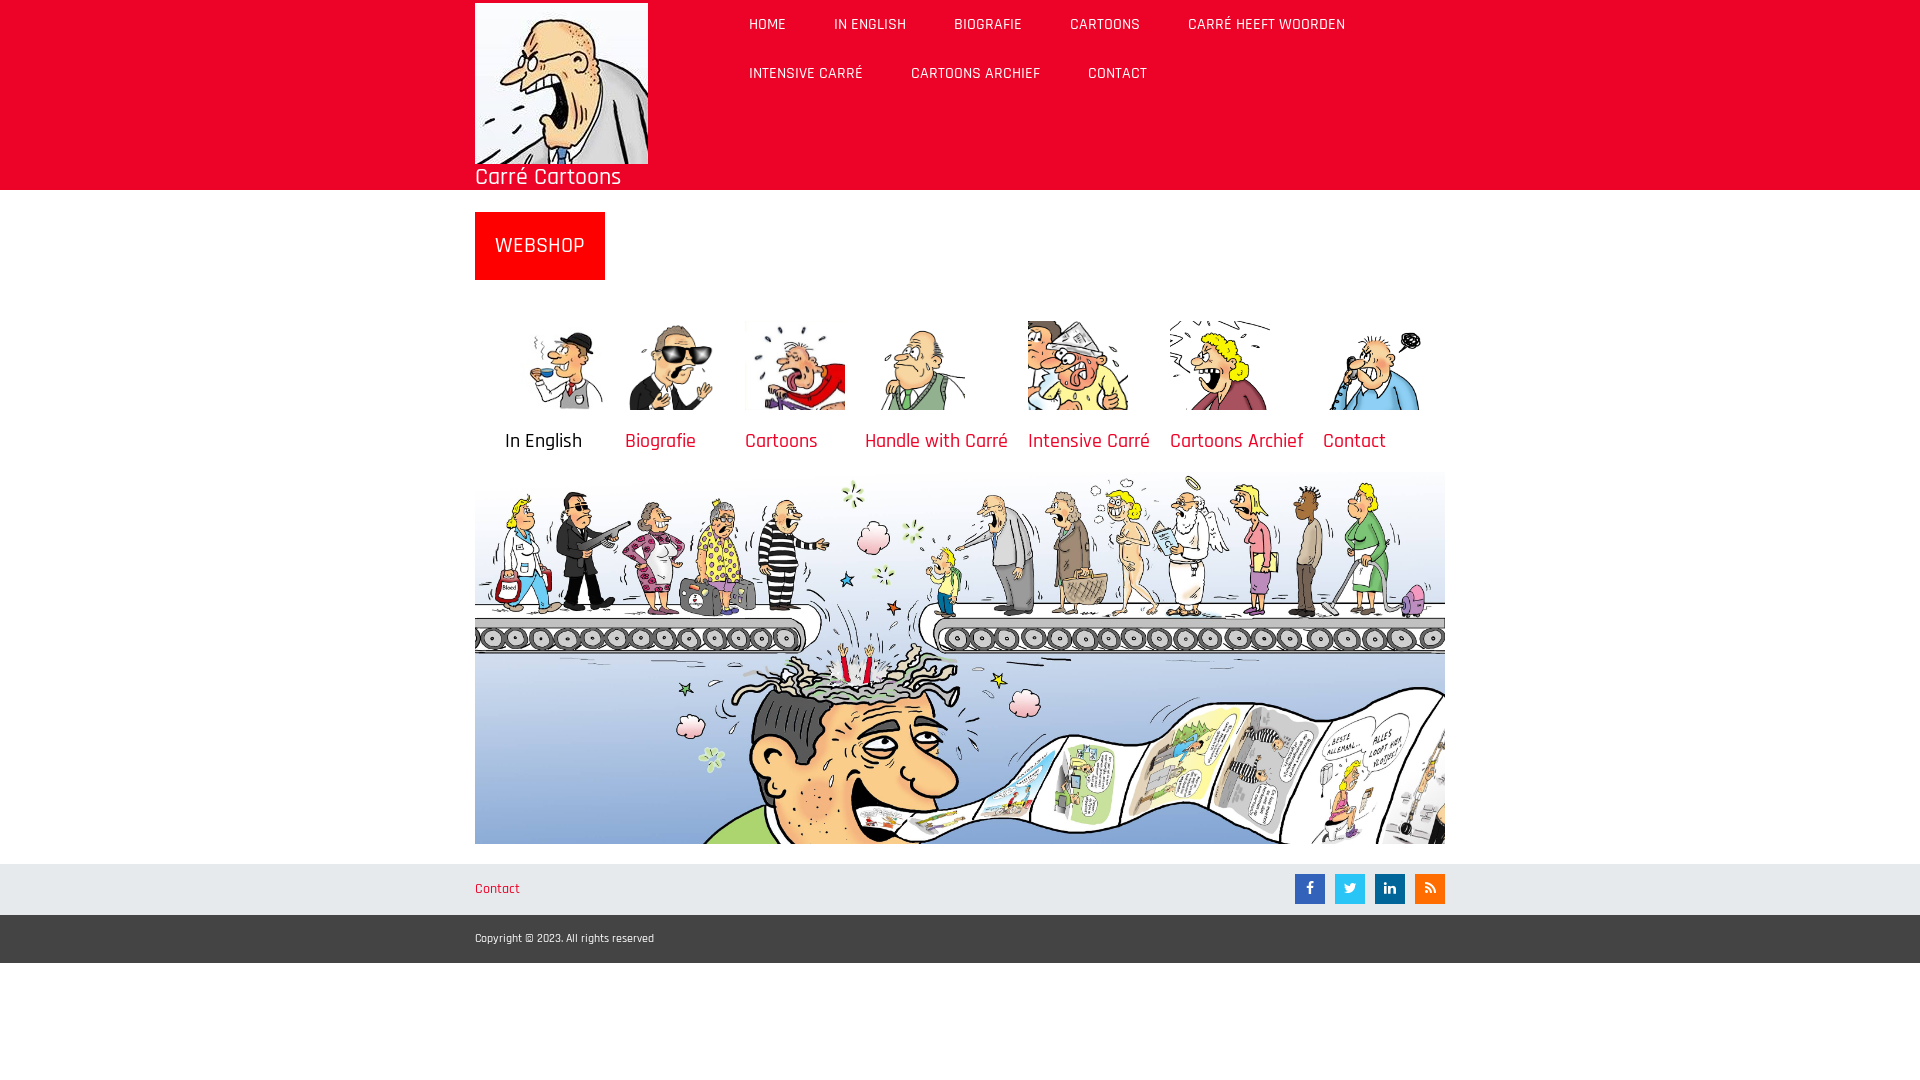 Image resolution: width=1920 pixels, height=1080 pixels. What do you see at coordinates (988, 24) in the screenshot?
I see `BIOGRAFIE` at bounding box center [988, 24].